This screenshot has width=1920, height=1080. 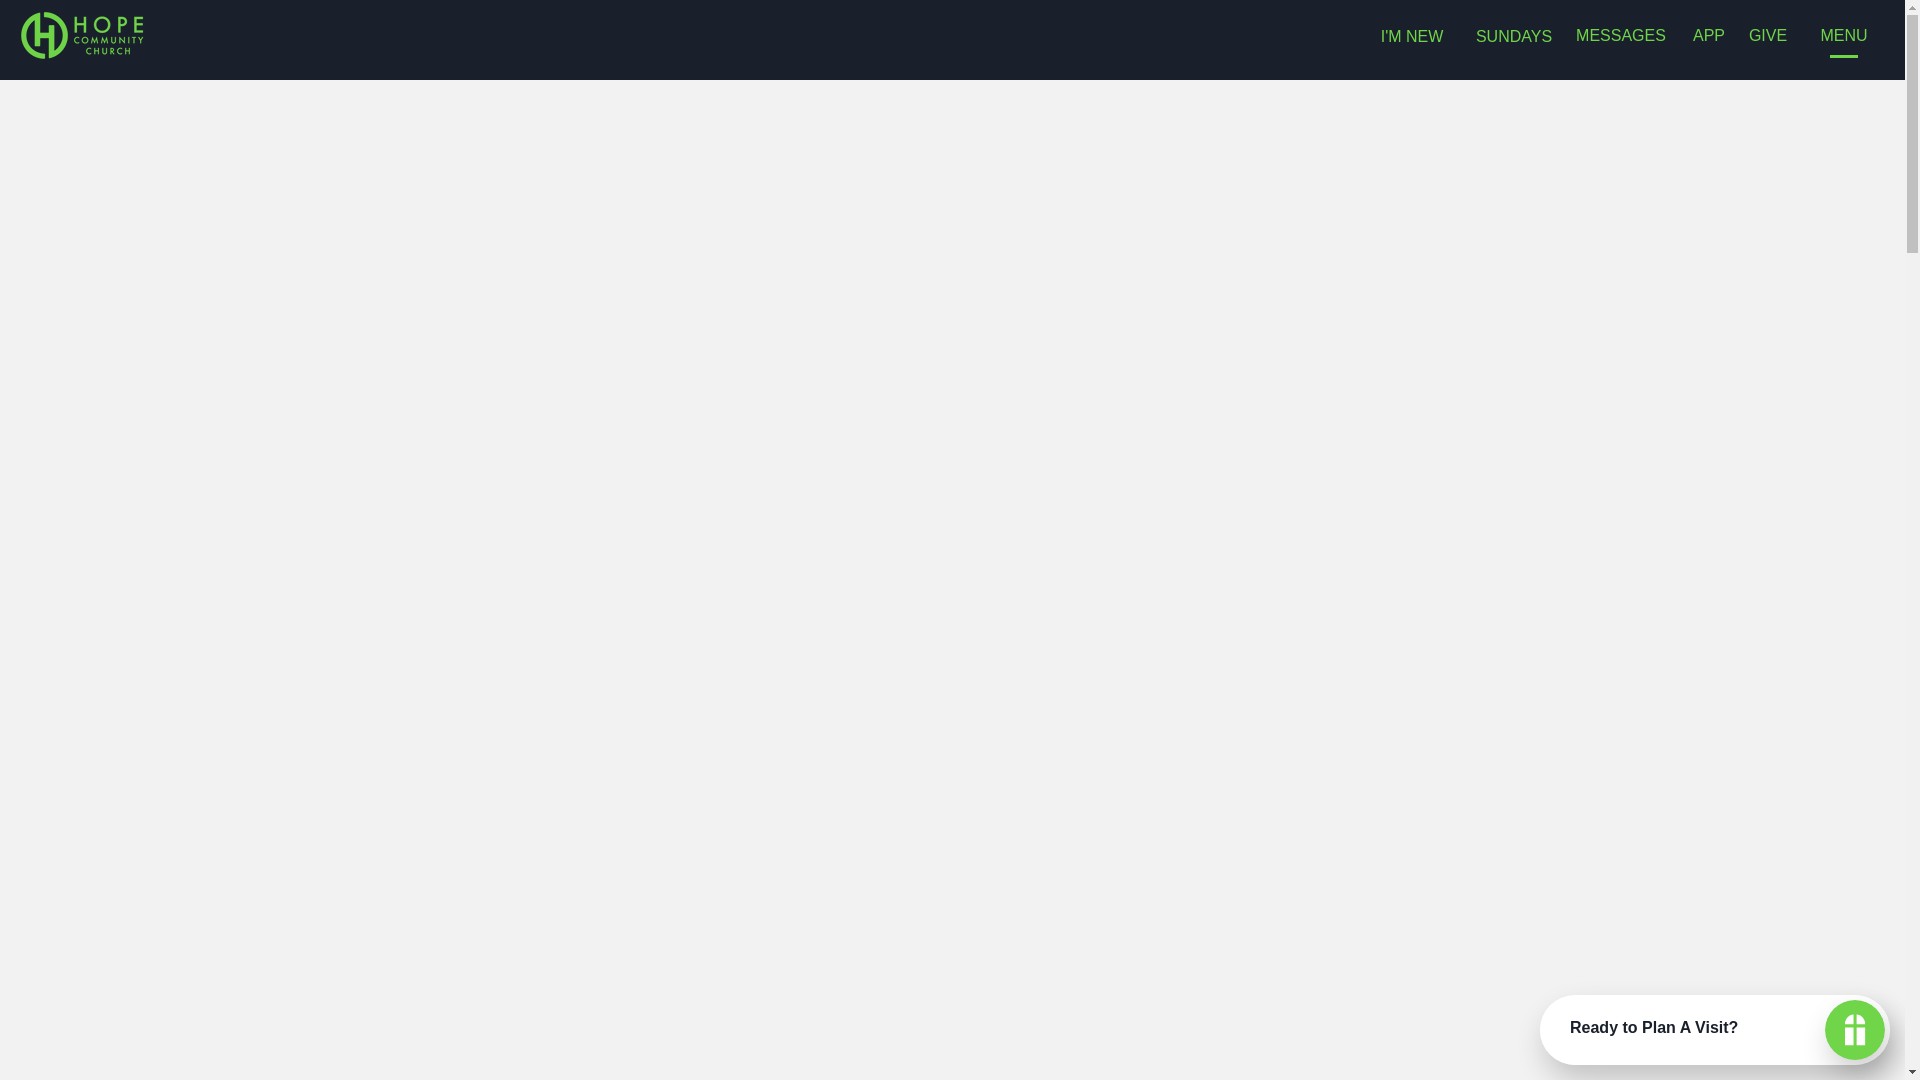 I want to click on MESSAGES, so click(x=1620, y=36).